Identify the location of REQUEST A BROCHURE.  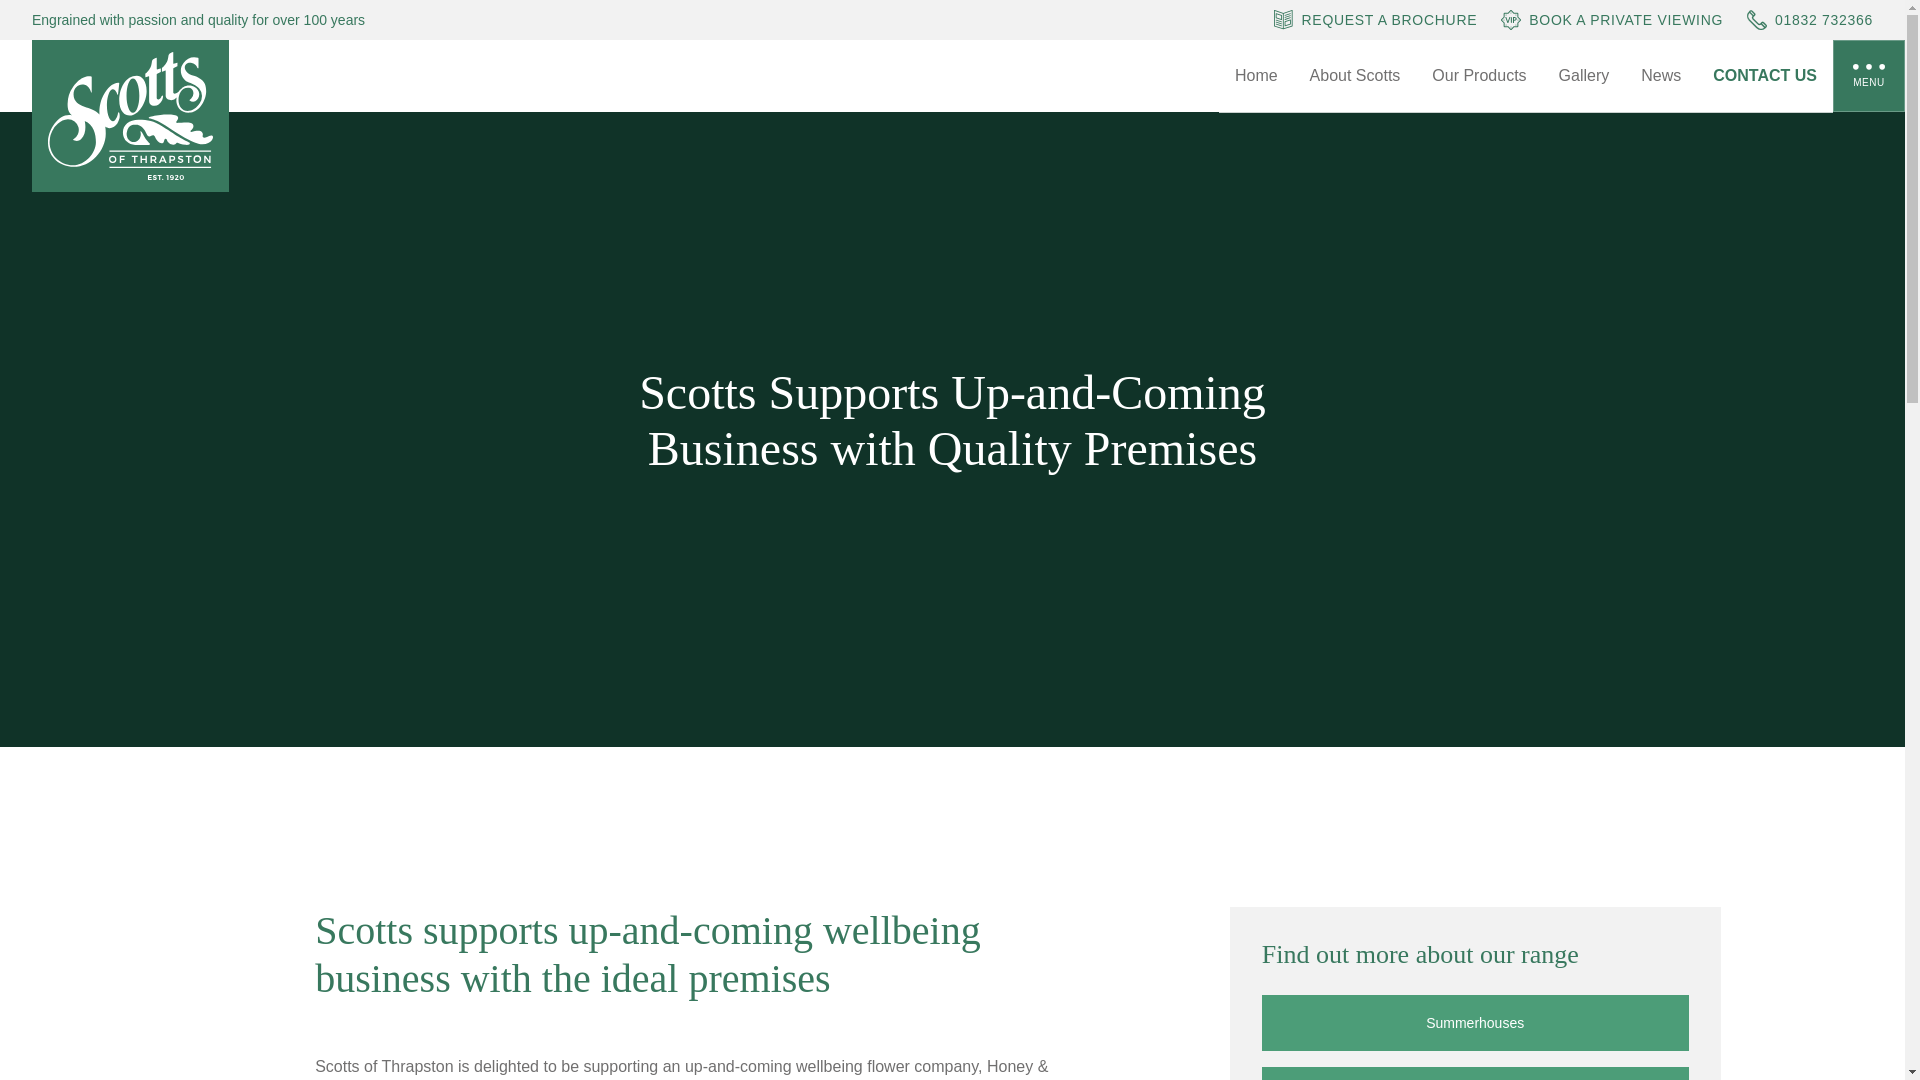
(1376, 20).